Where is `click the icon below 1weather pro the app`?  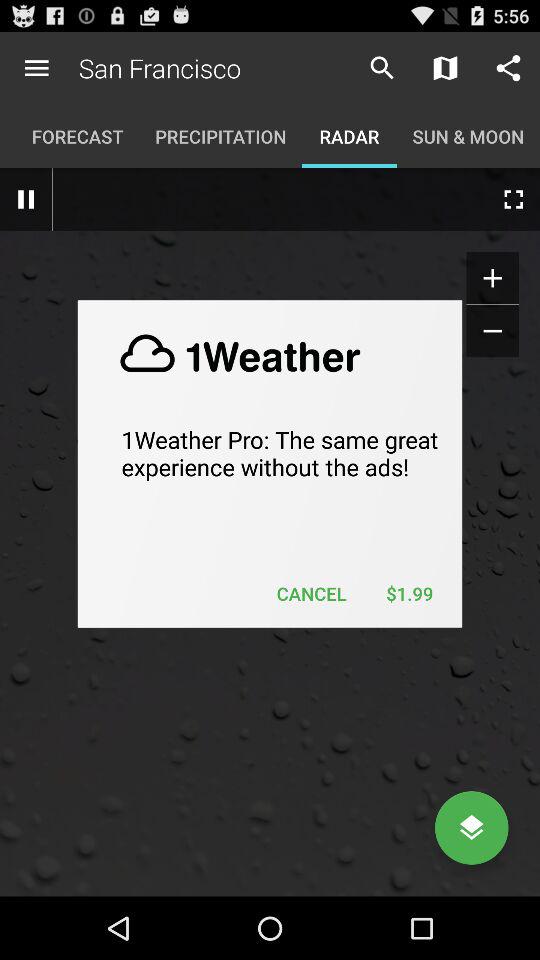 click the icon below 1weather pro the app is located at coordinates (312, 594).